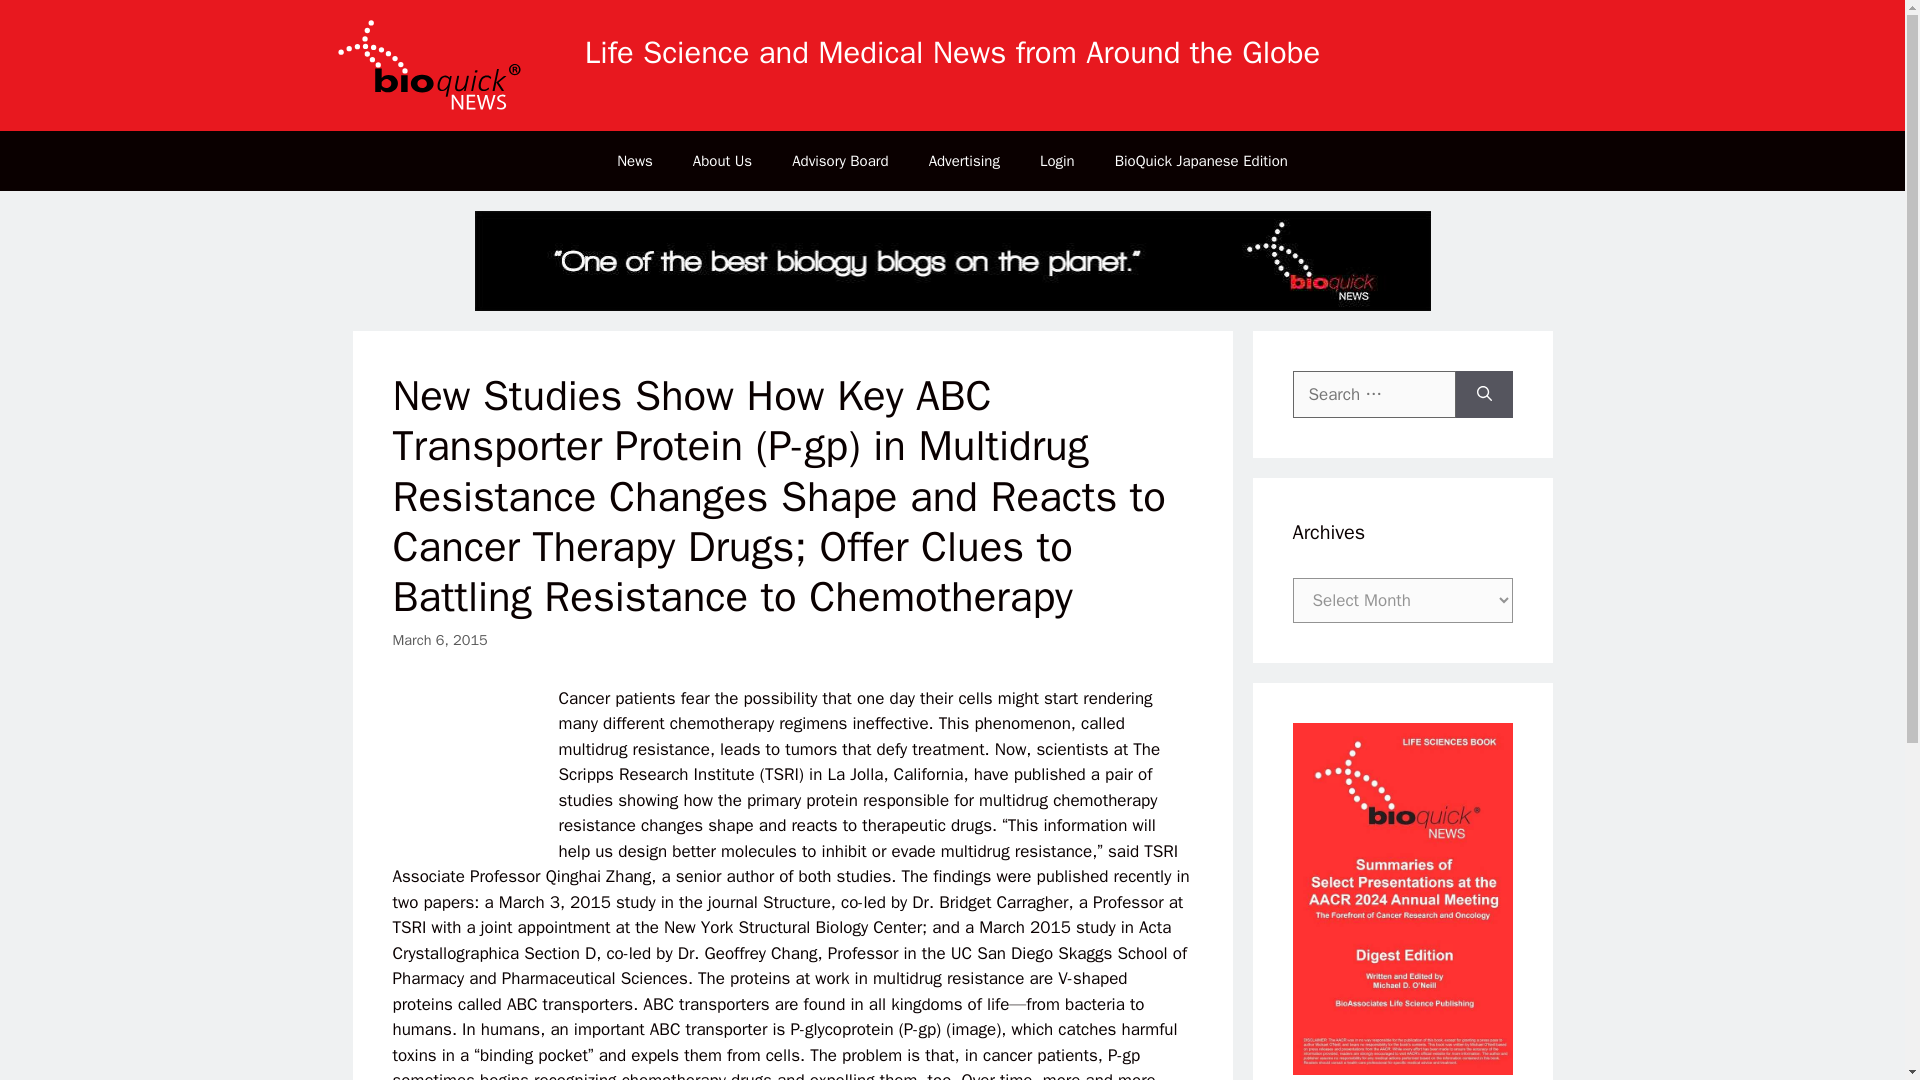 Image resolution: width=1920 pixels, height=1080 pixels. I want to click on Advertising, so click(964, 160).